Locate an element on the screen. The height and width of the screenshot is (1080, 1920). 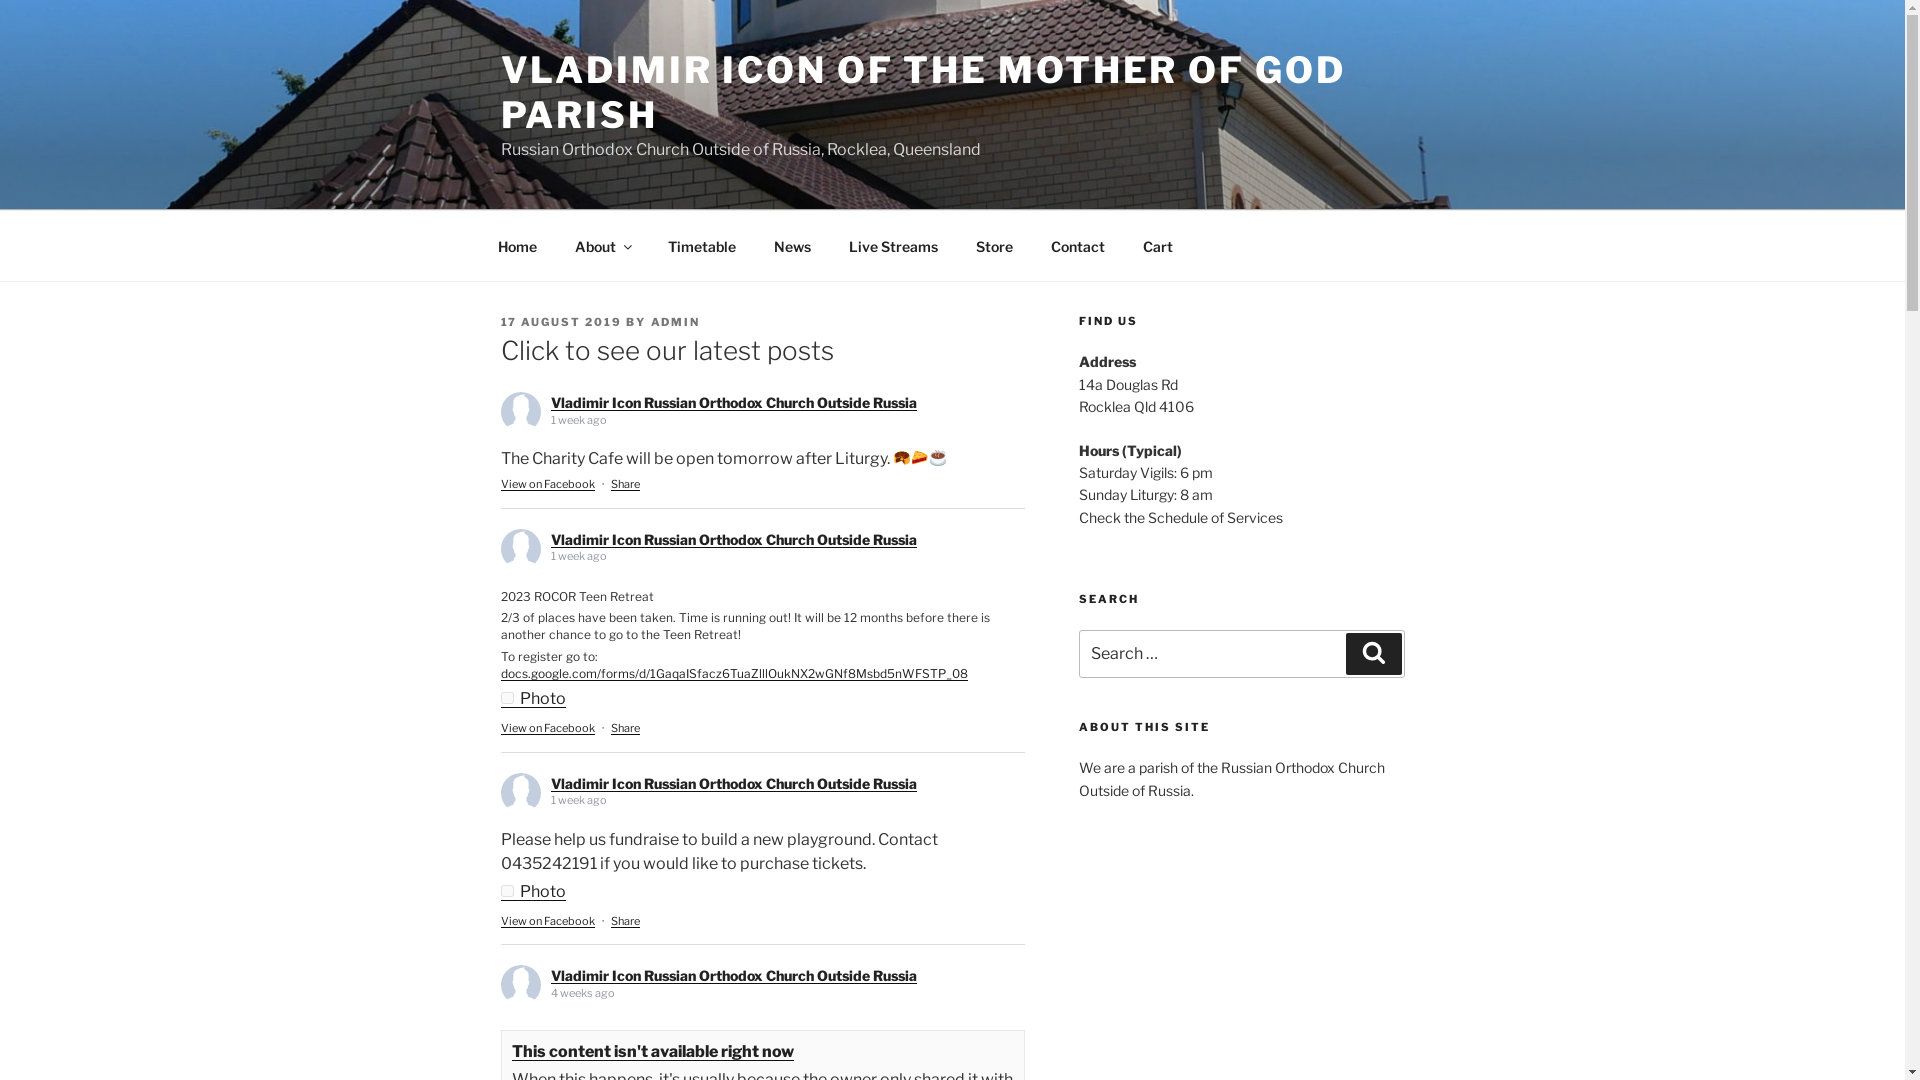
Photo is located at coordinates (532, 698).